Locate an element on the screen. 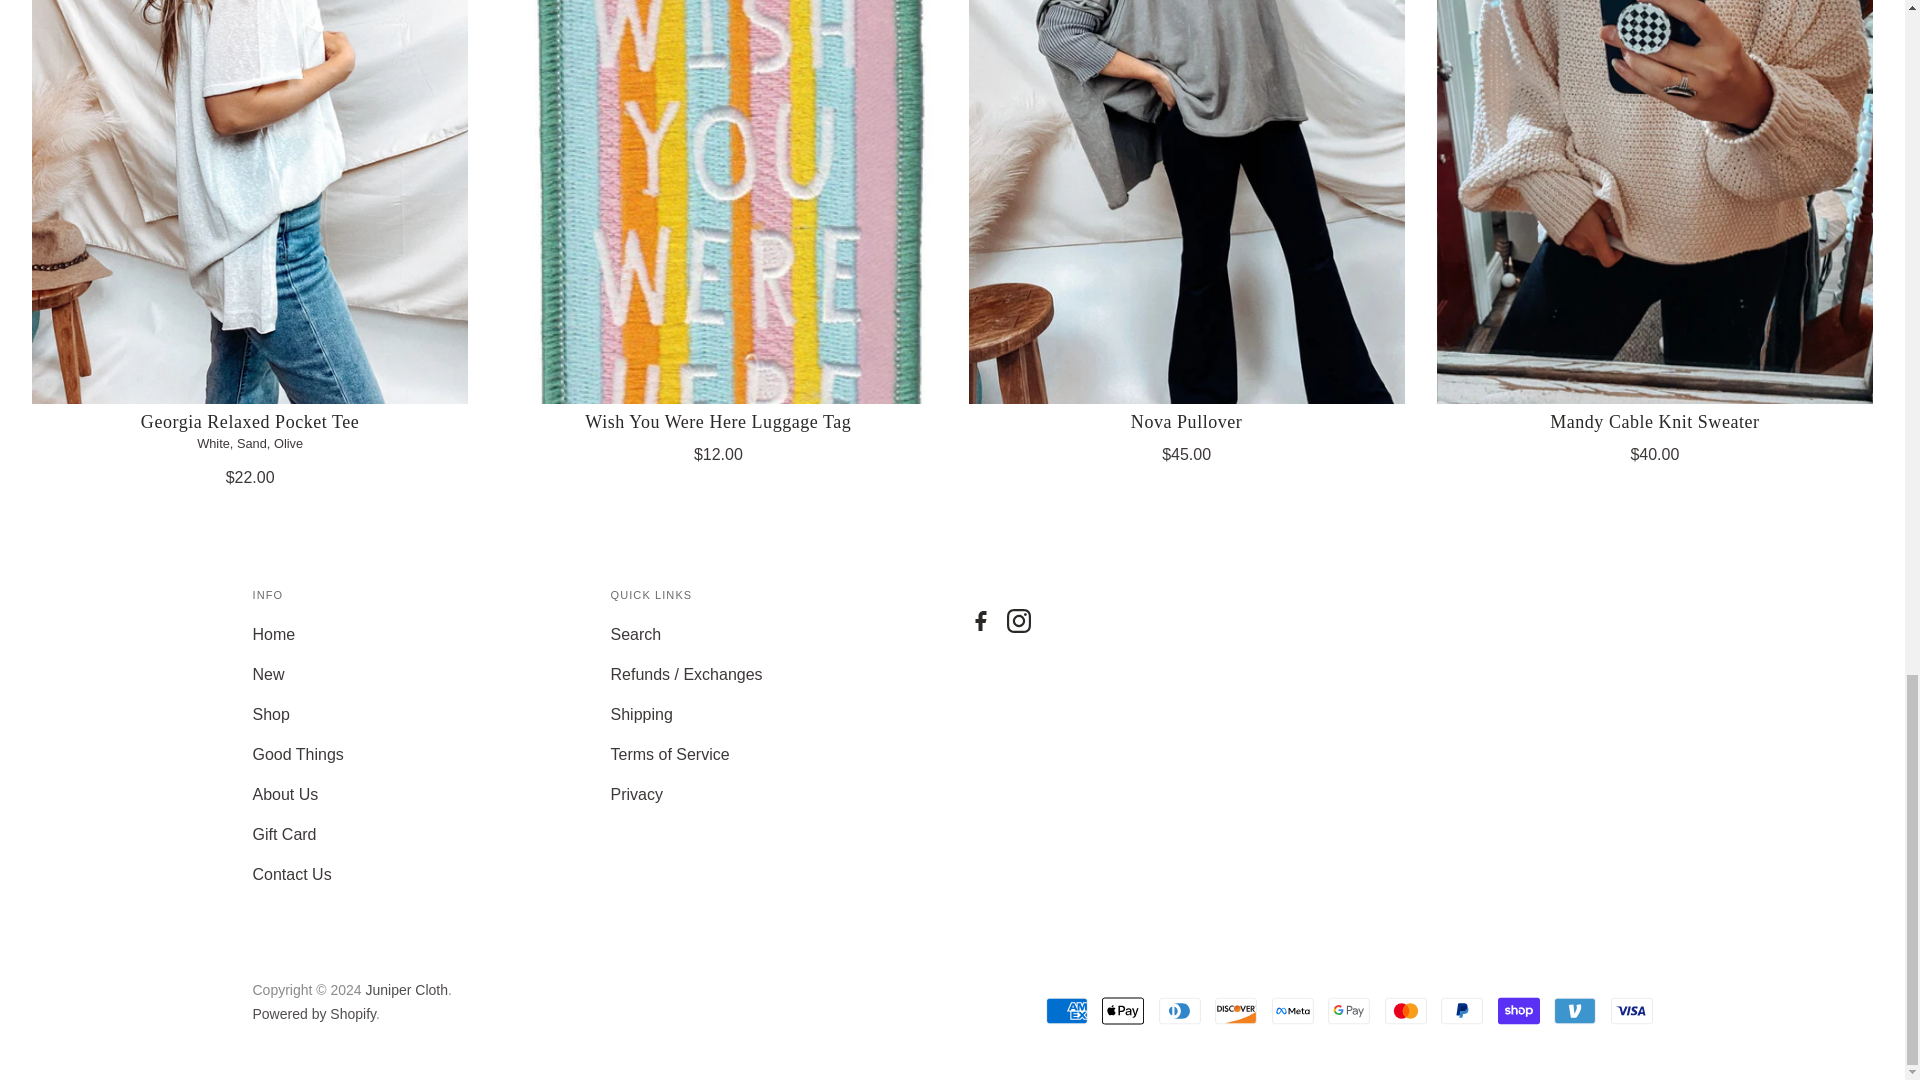 This screenshot has width=1920, height=1080. Apple Pay is located at coordinates (1123, 1011).